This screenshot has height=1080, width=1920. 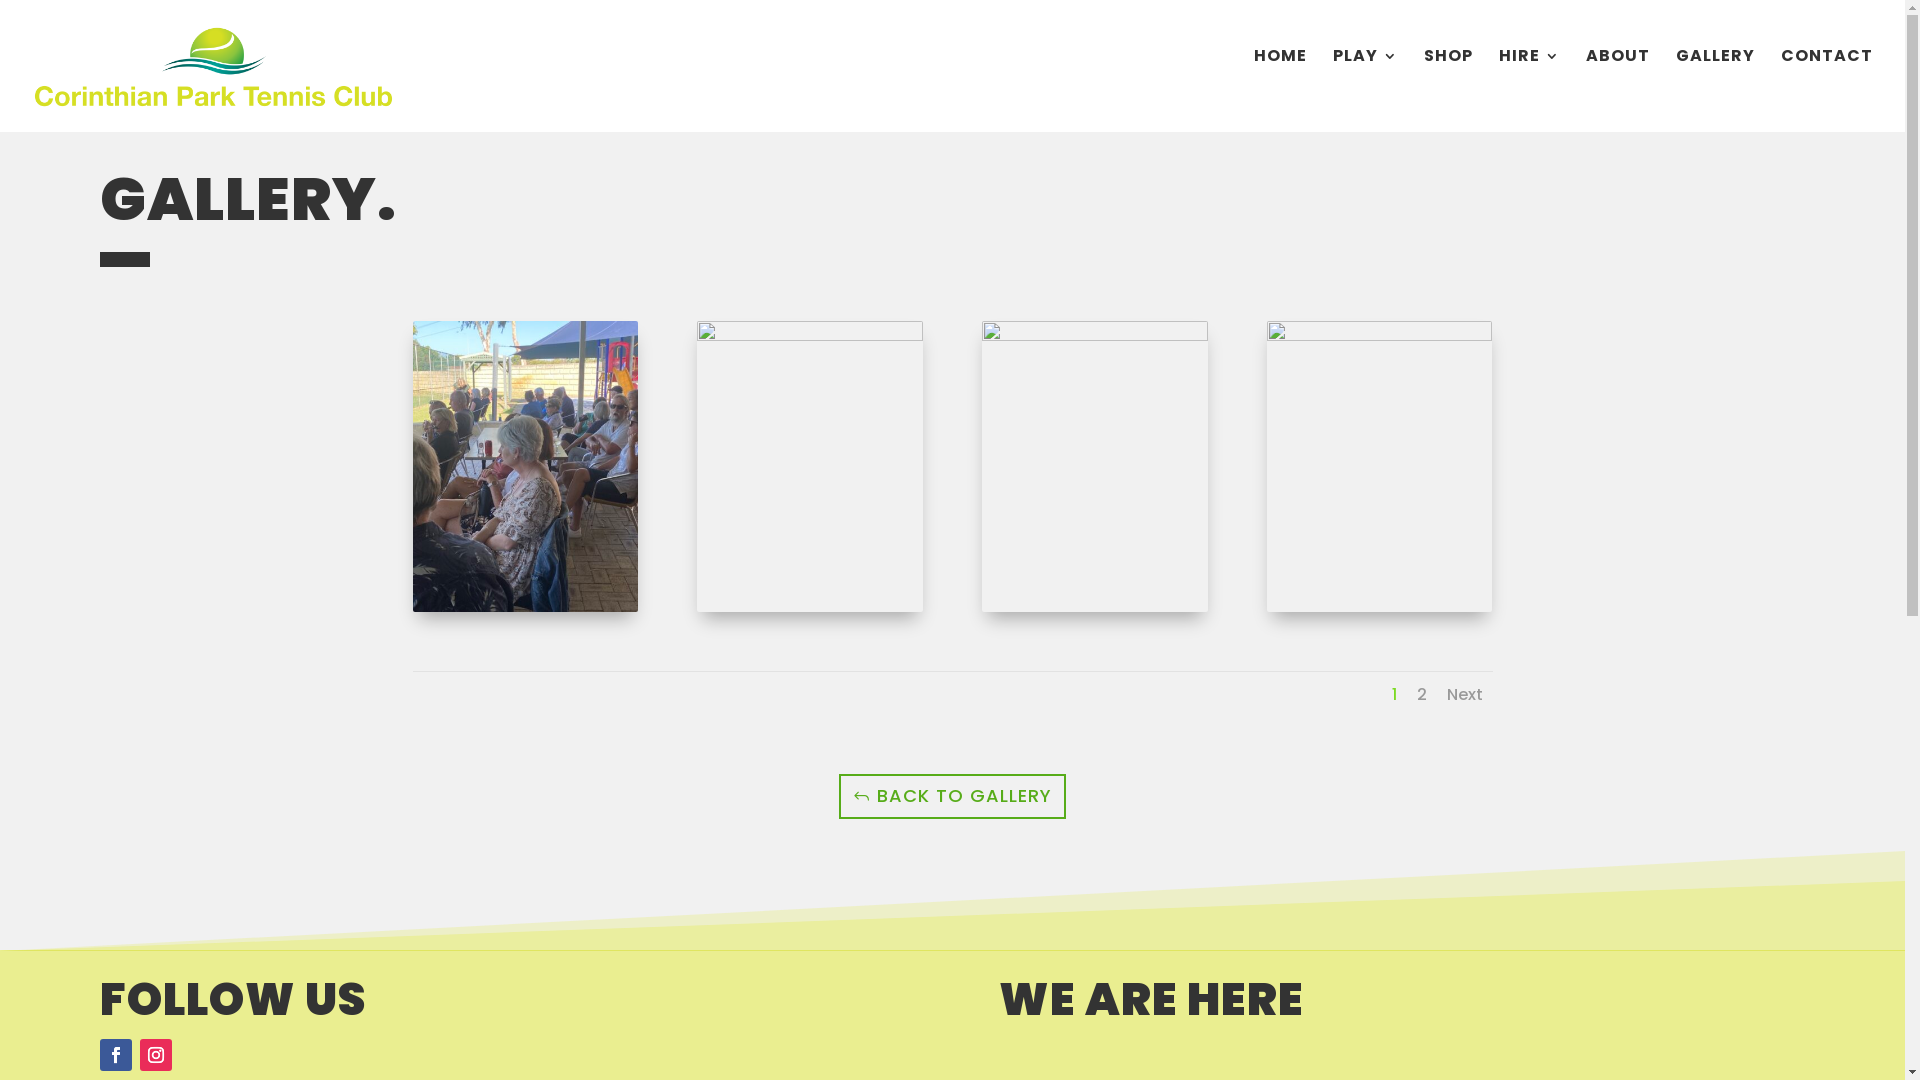 I want to click on Follow on Instagram, so click(x=156, y=1055).